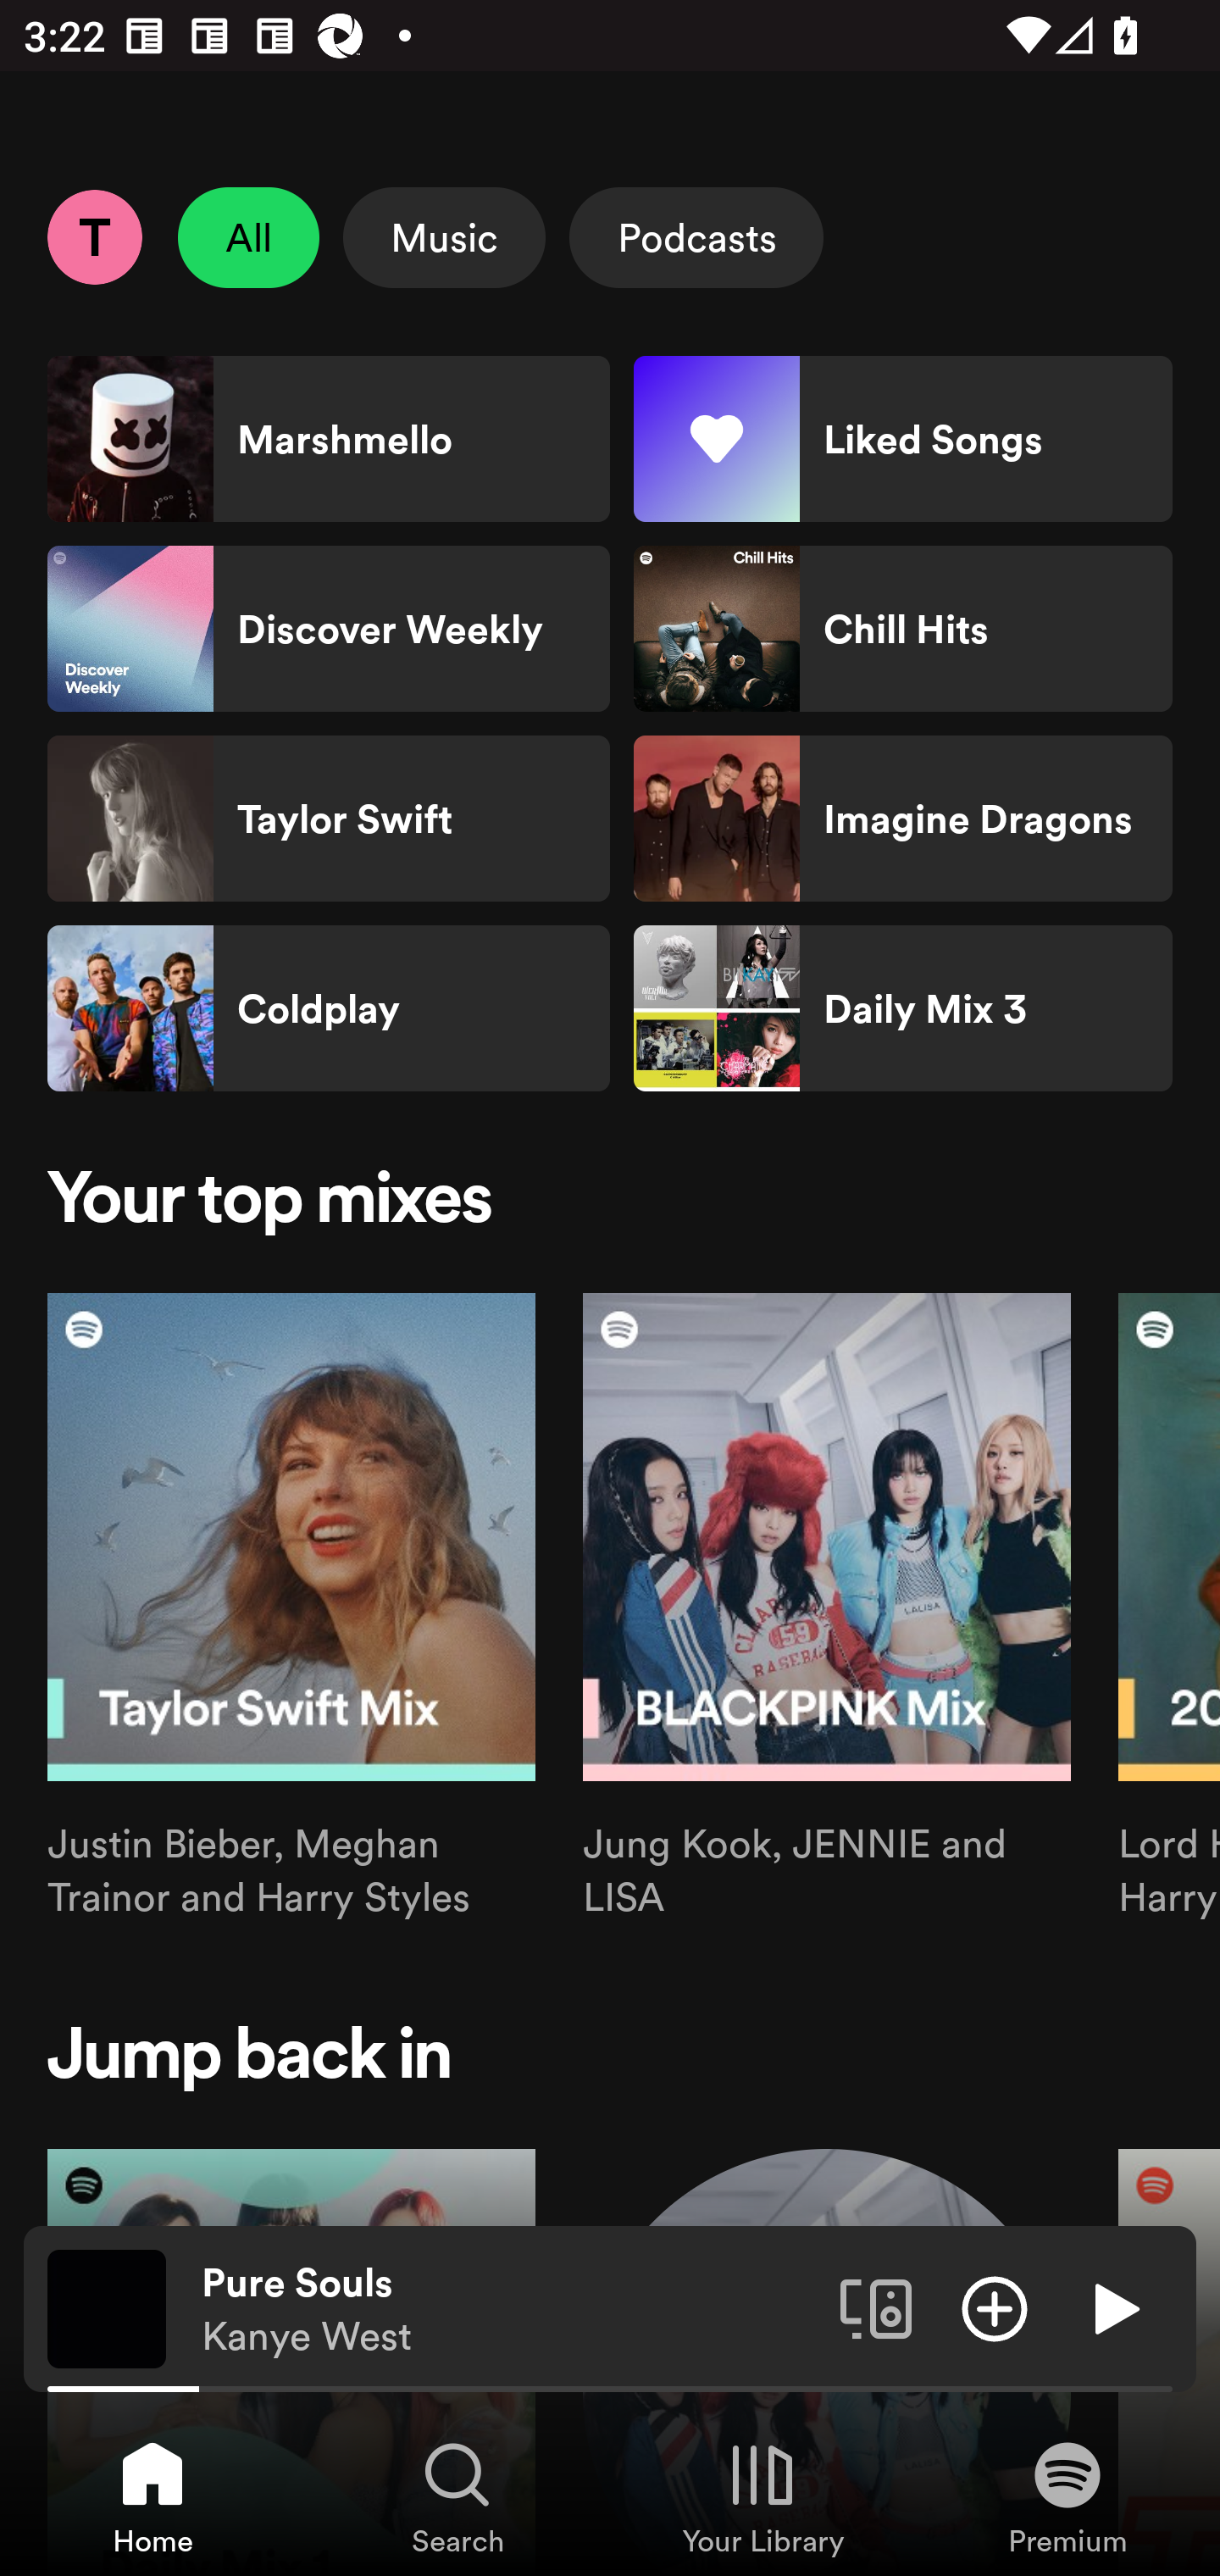  Describe the element at coordinates (107, 2307) in the screenshot. I see `The cover art of the currently playing track` at that location.